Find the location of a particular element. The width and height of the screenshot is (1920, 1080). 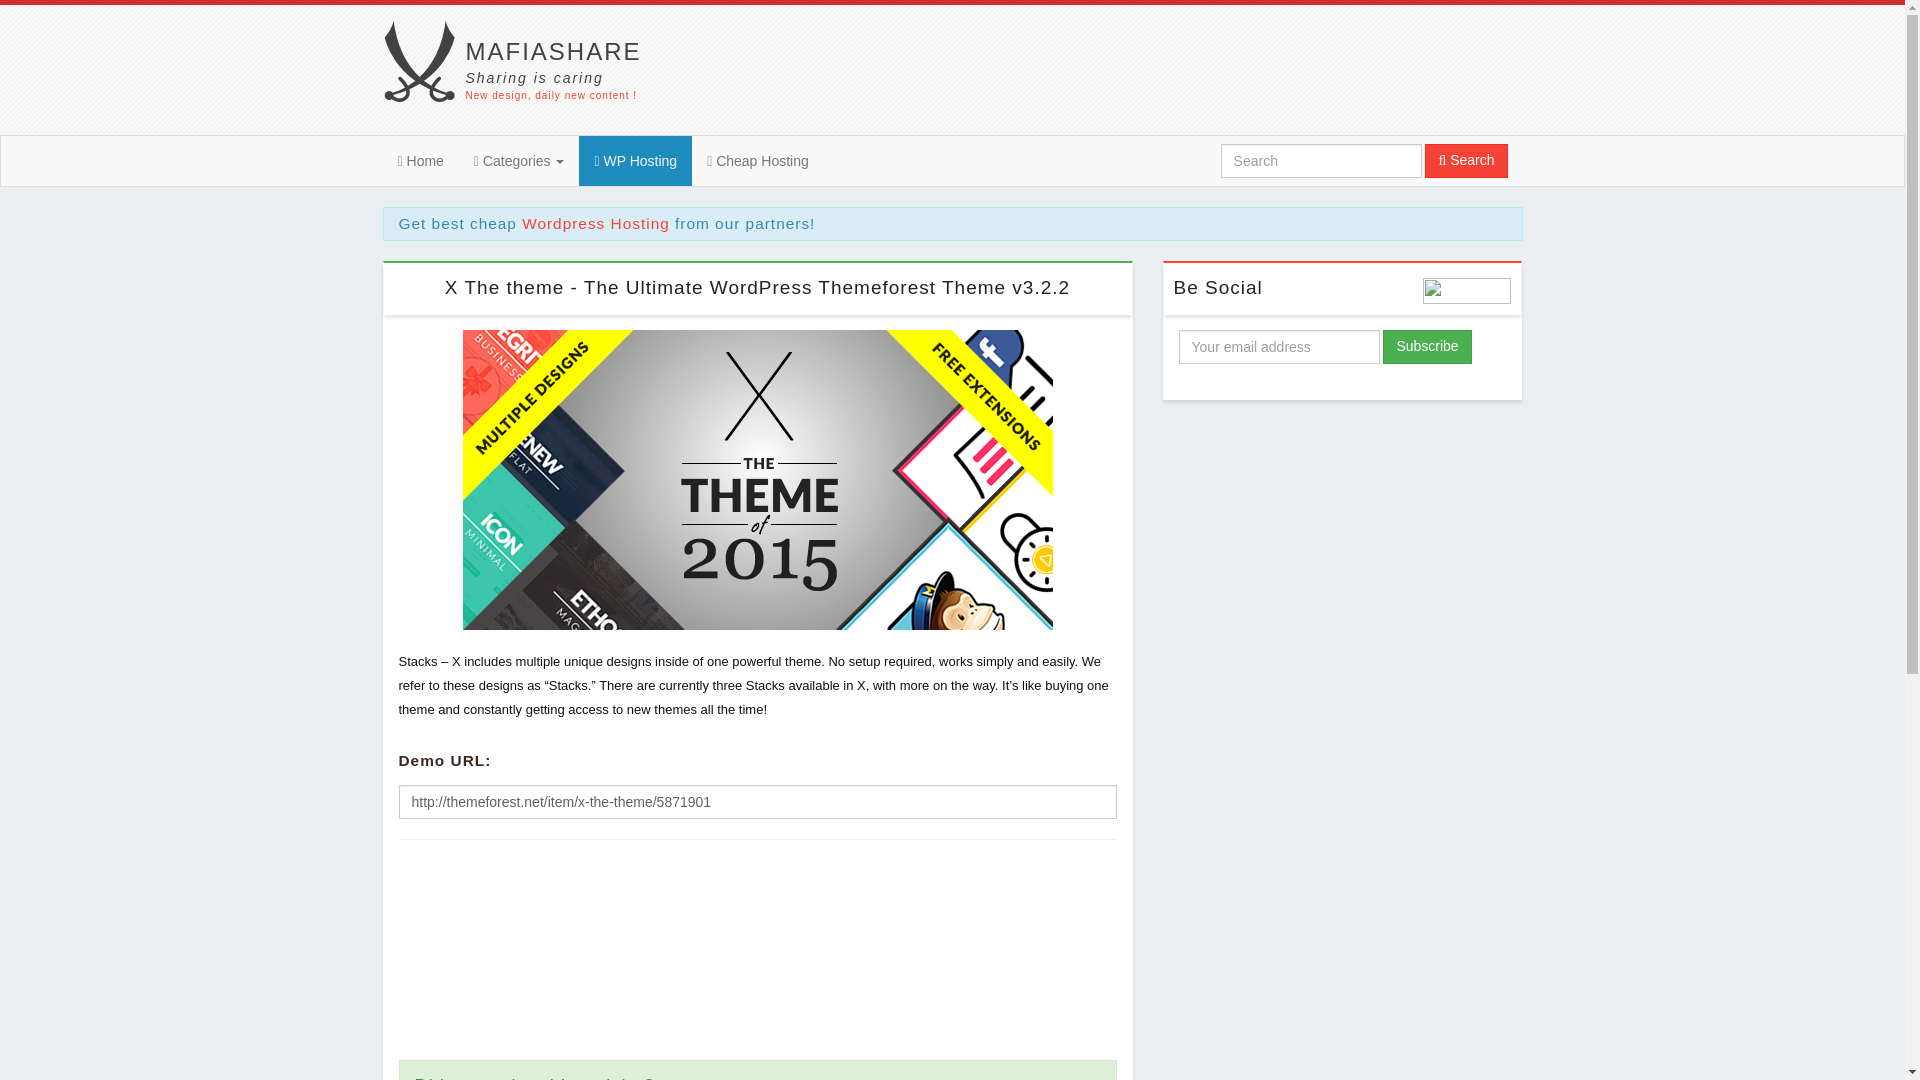

WP Hosting is located at coordinates (1342, 560).